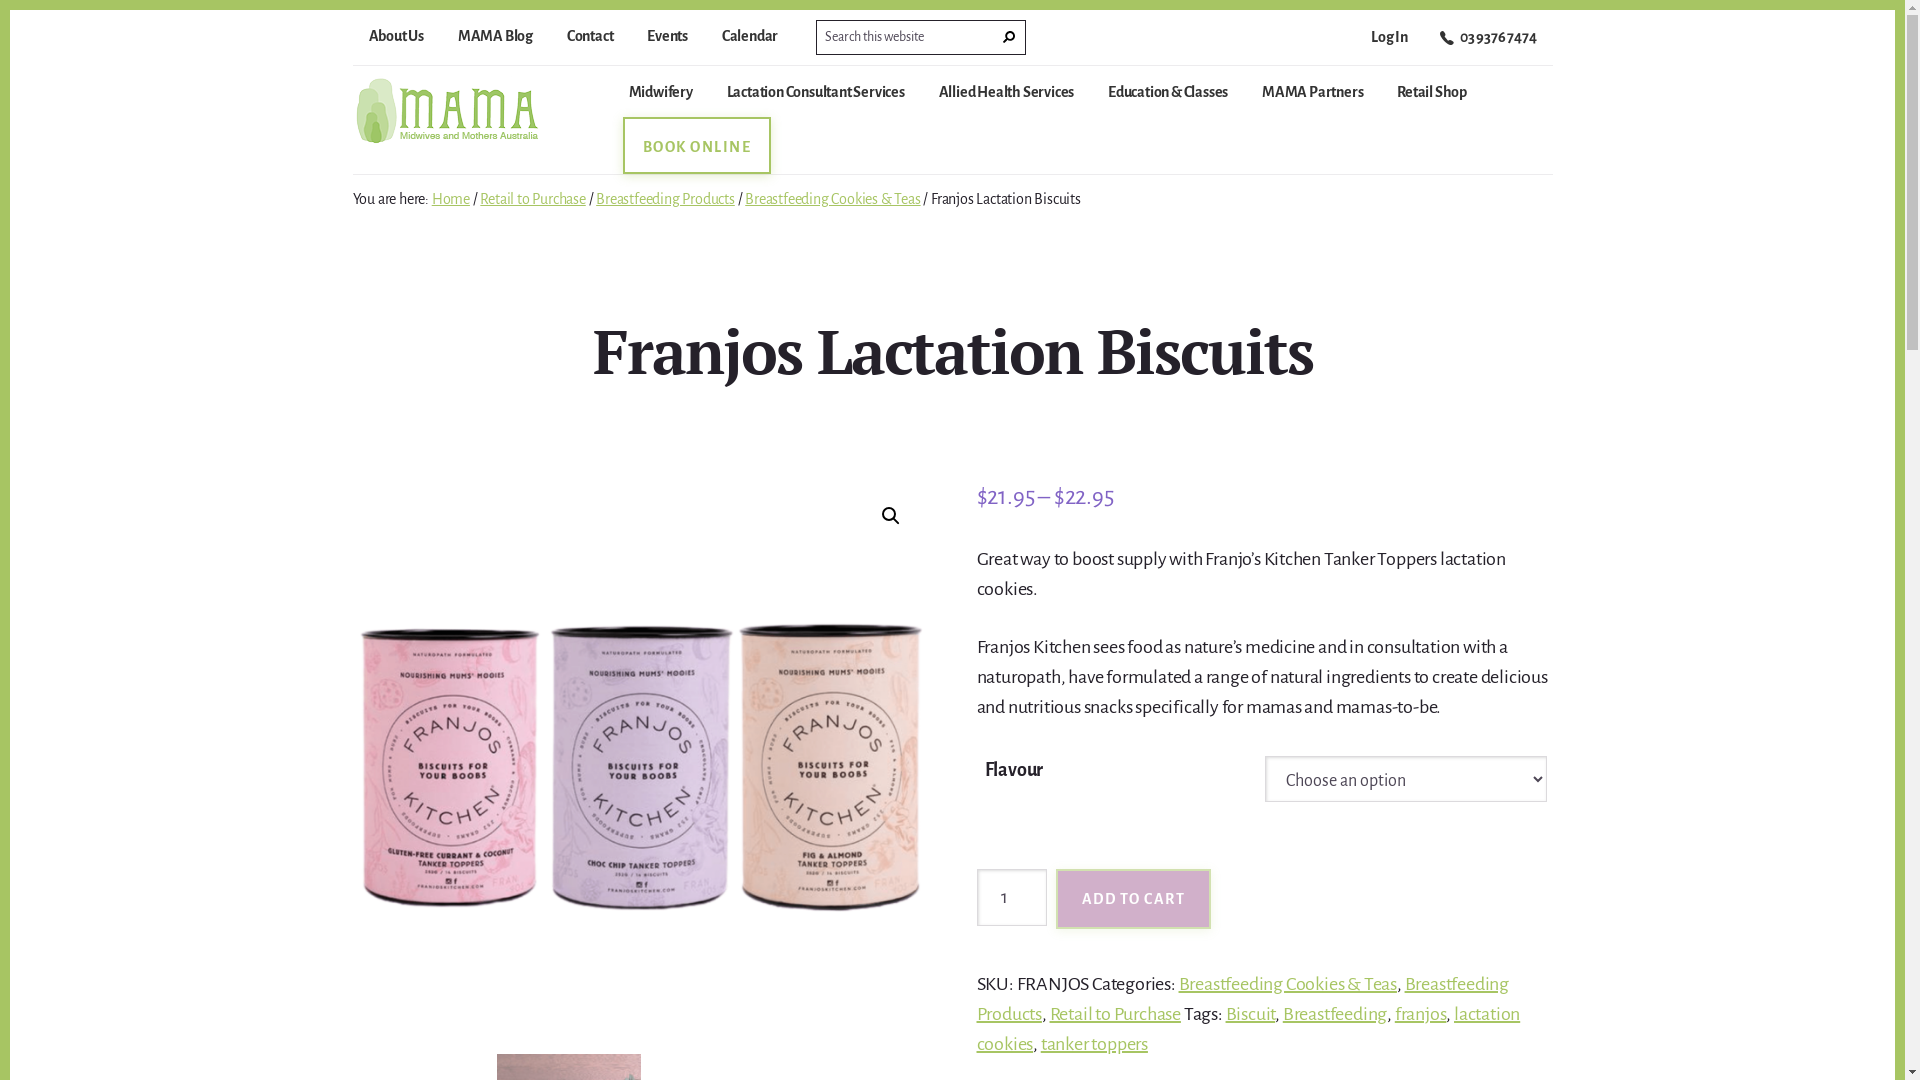 Image resolution: width=1920 pixels, height=1080 pixels. Describe the element at coordinates (666, 199) in the screenshot. I see `Breastfeeding Products` at that location.